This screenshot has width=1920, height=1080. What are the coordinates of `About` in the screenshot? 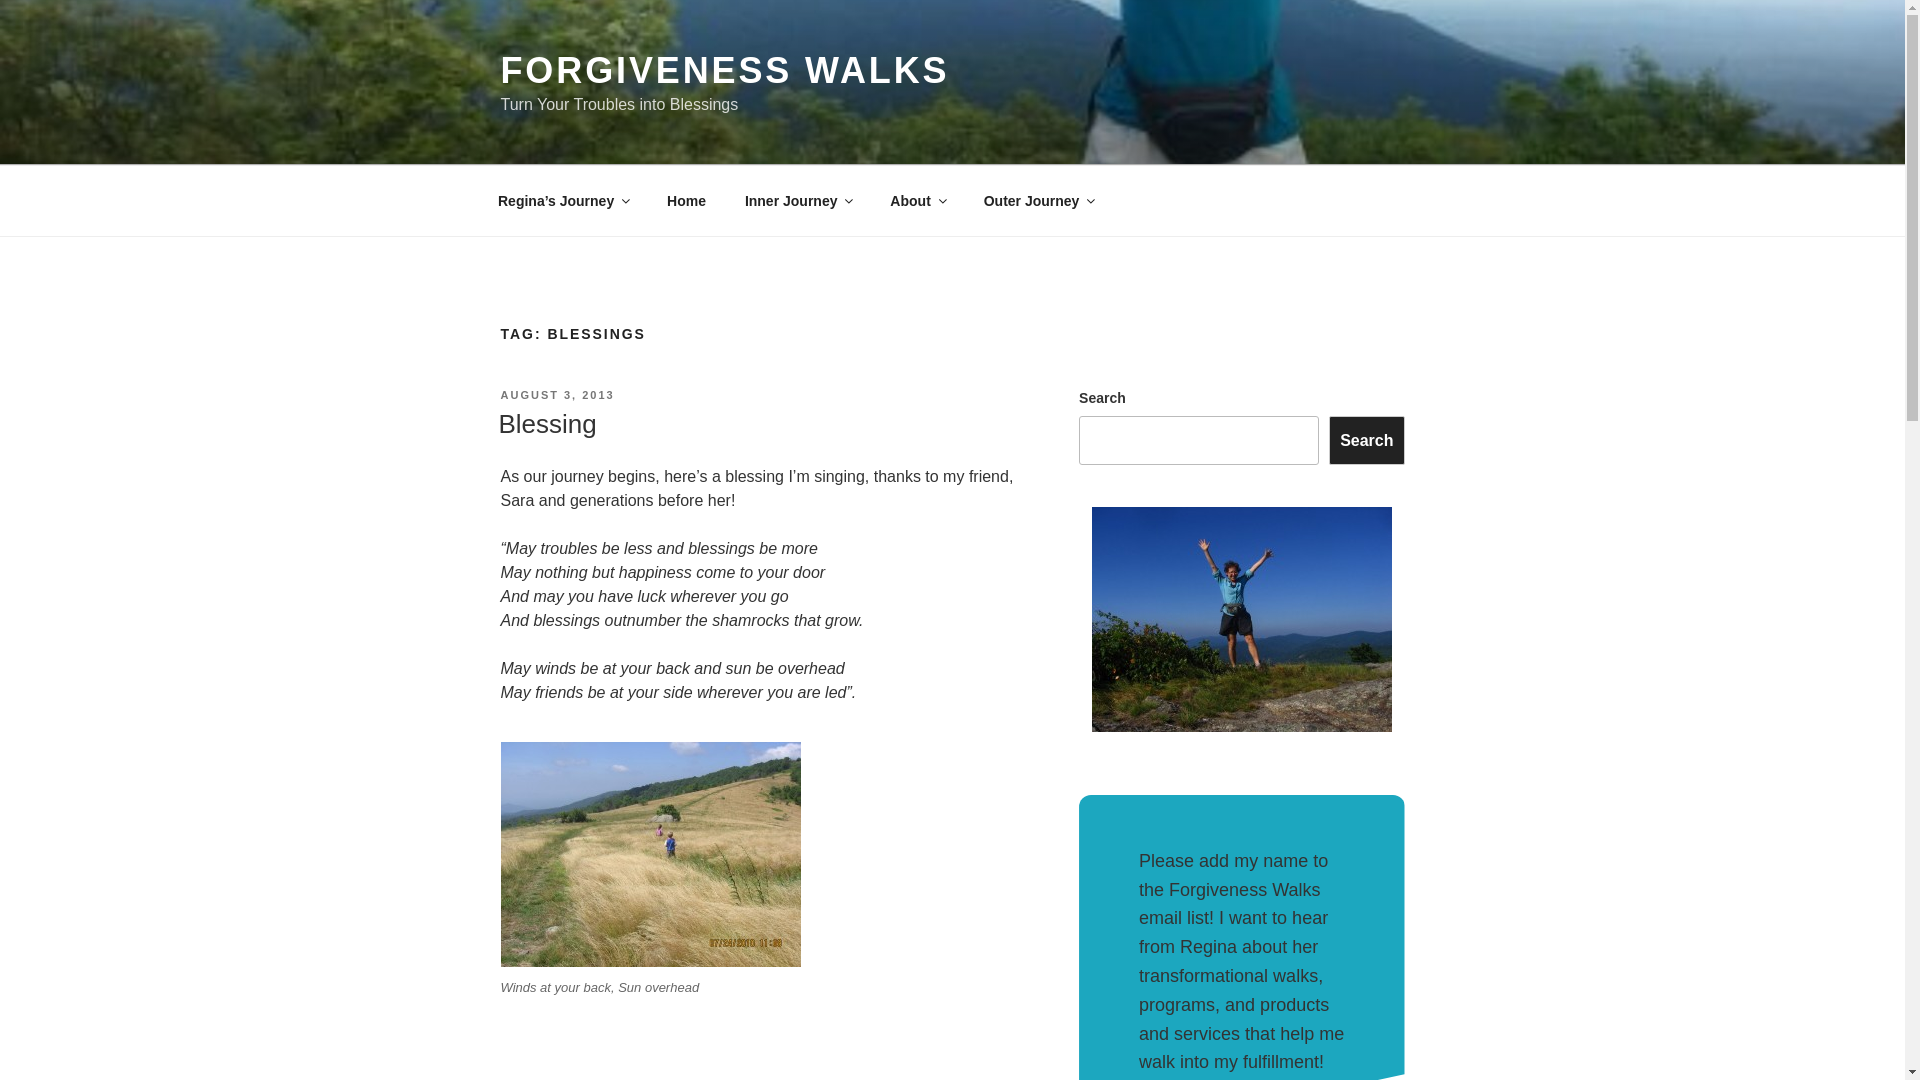 It's located at (917, 200).